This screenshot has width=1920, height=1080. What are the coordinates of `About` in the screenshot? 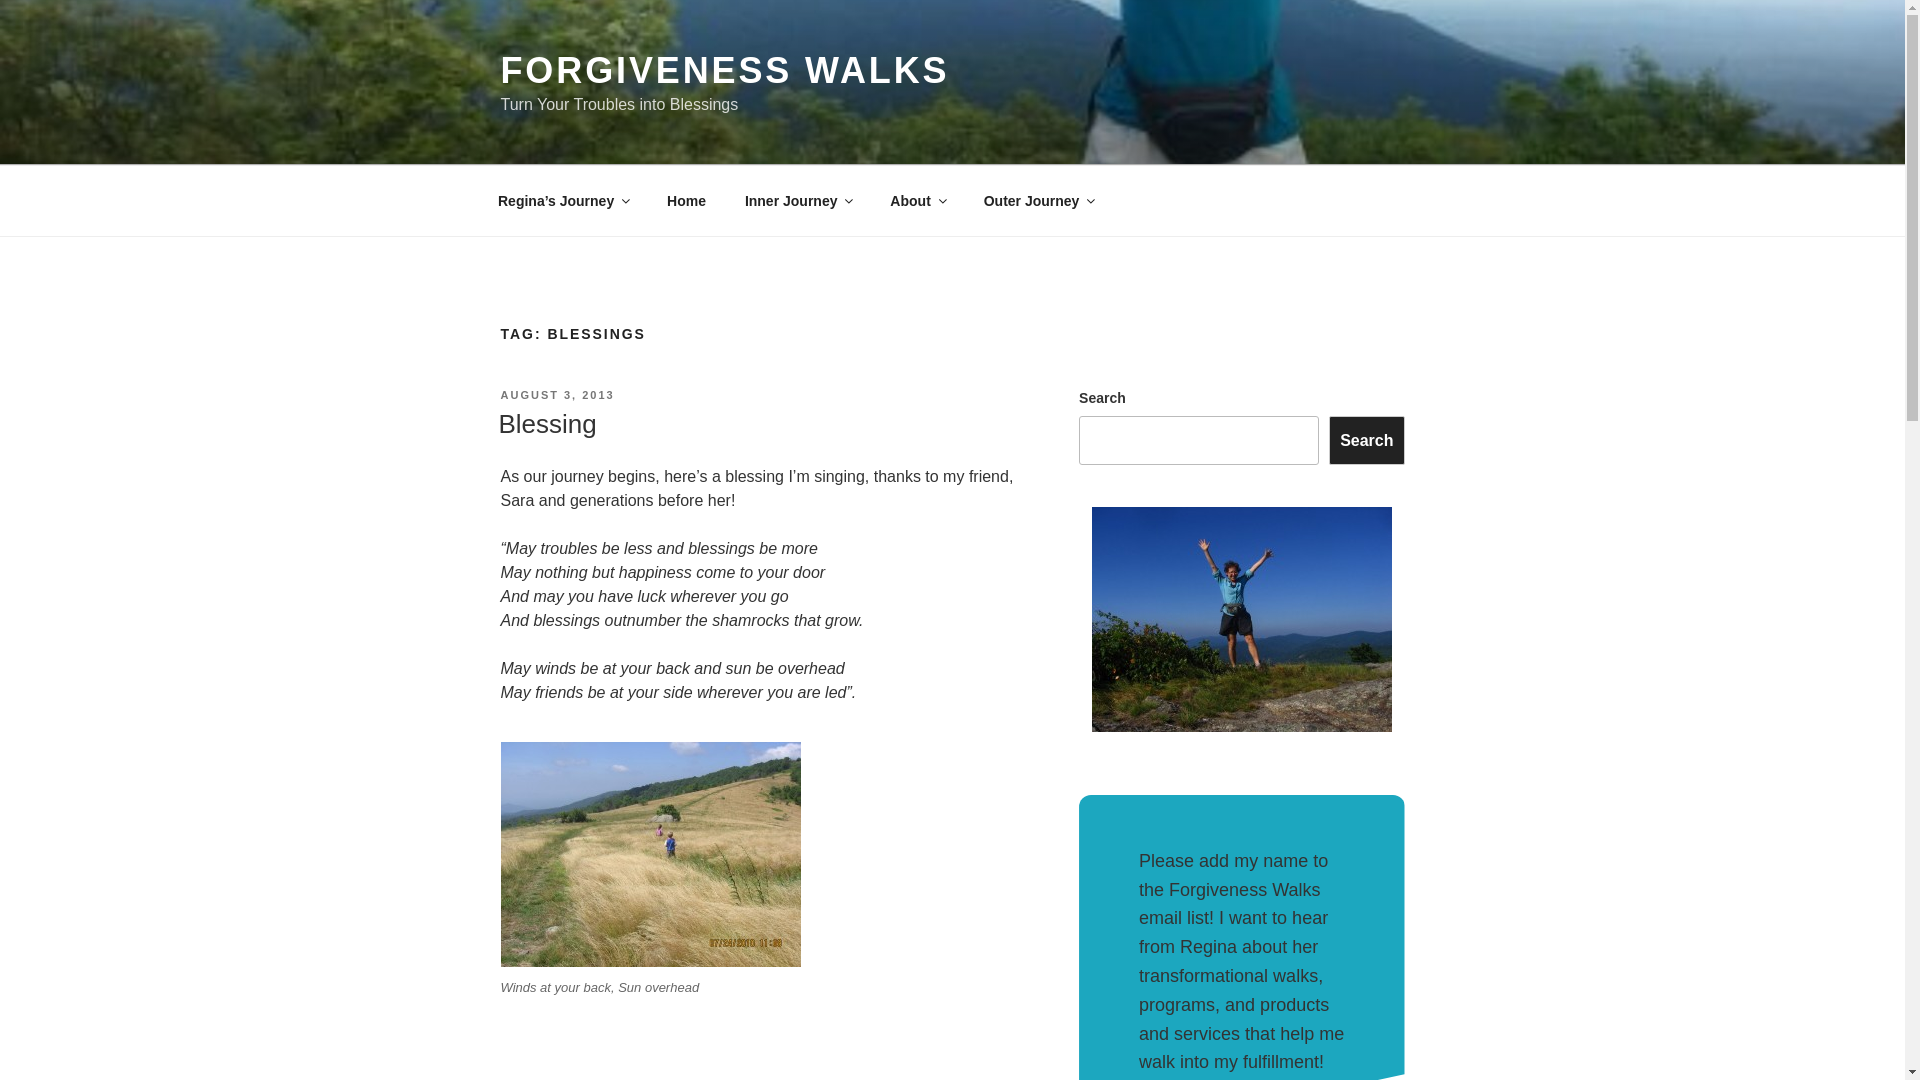 It's located at (917, 200).